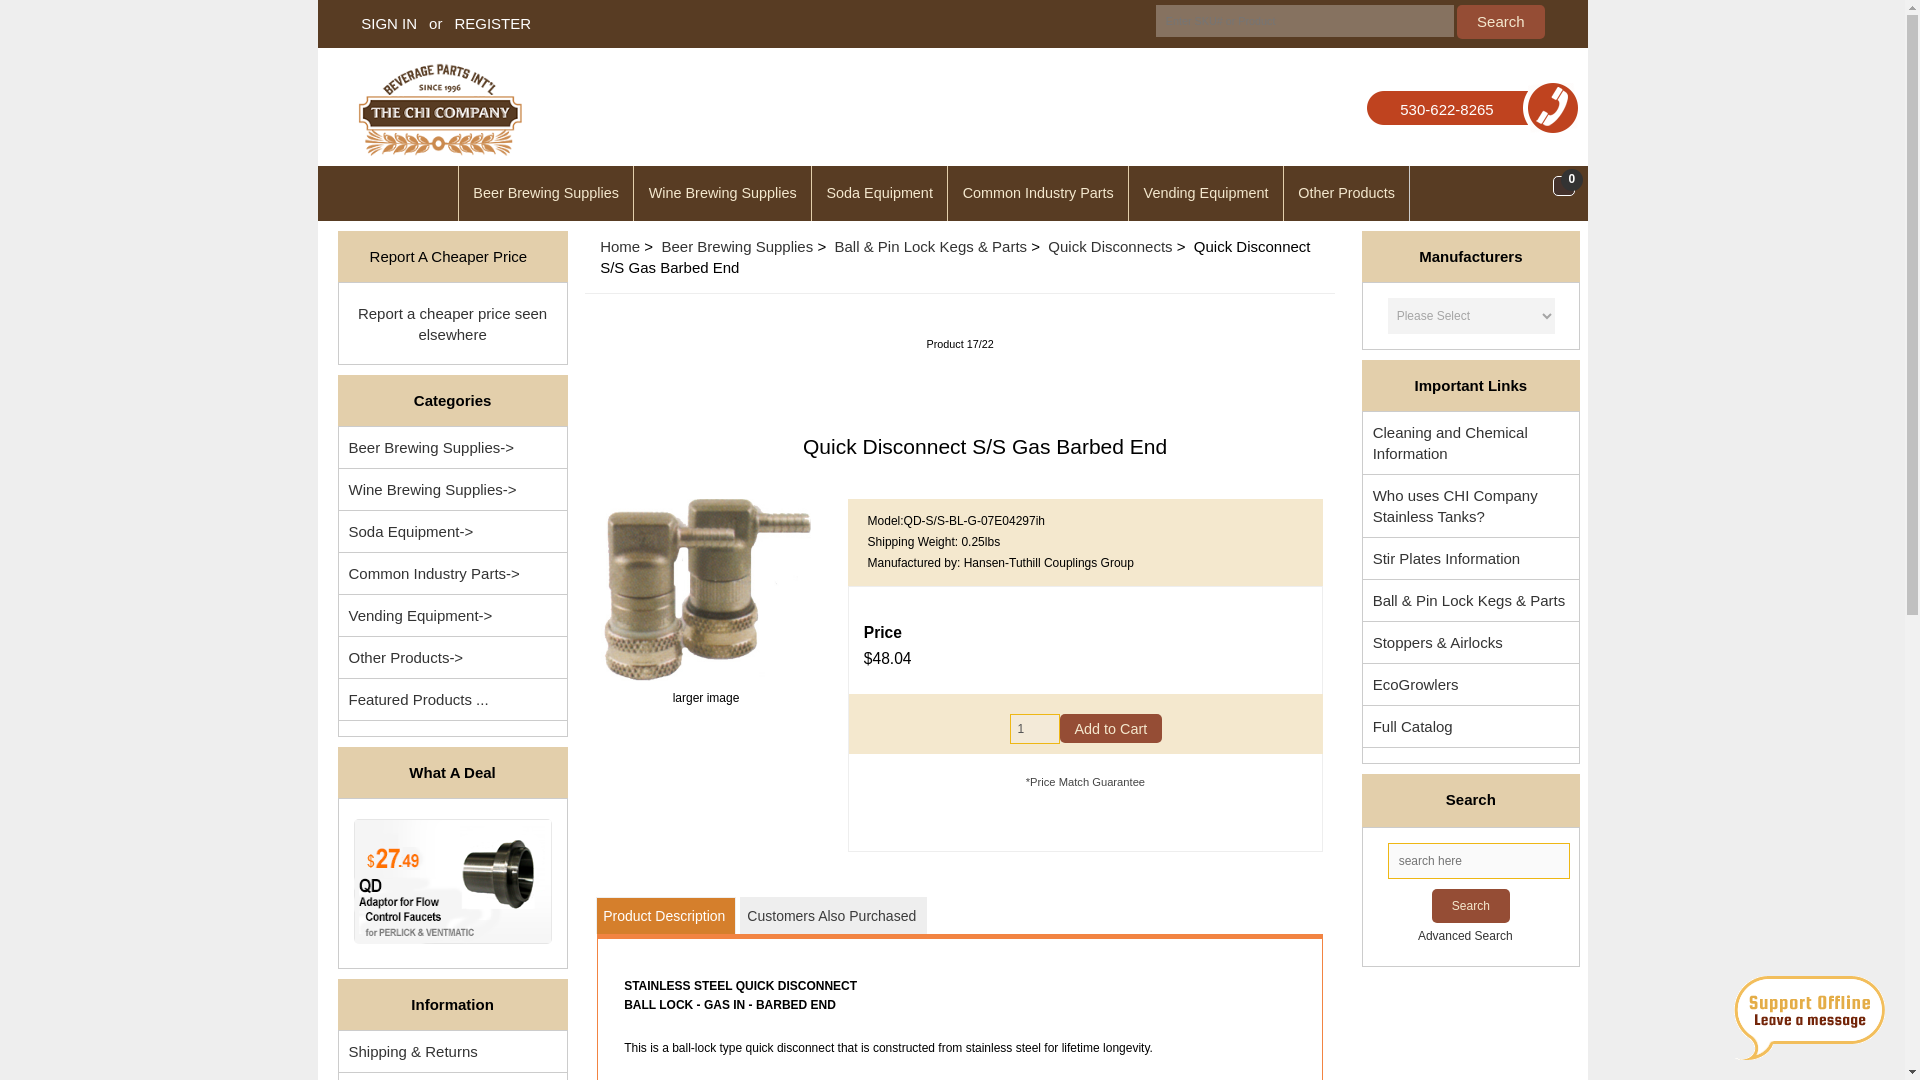 The width and height of the screenshot is (1920, 1080). What do you see at coordinates (492, 22) in the screenshot?
I see `Signup For Free` at bounding box center [492, 22].